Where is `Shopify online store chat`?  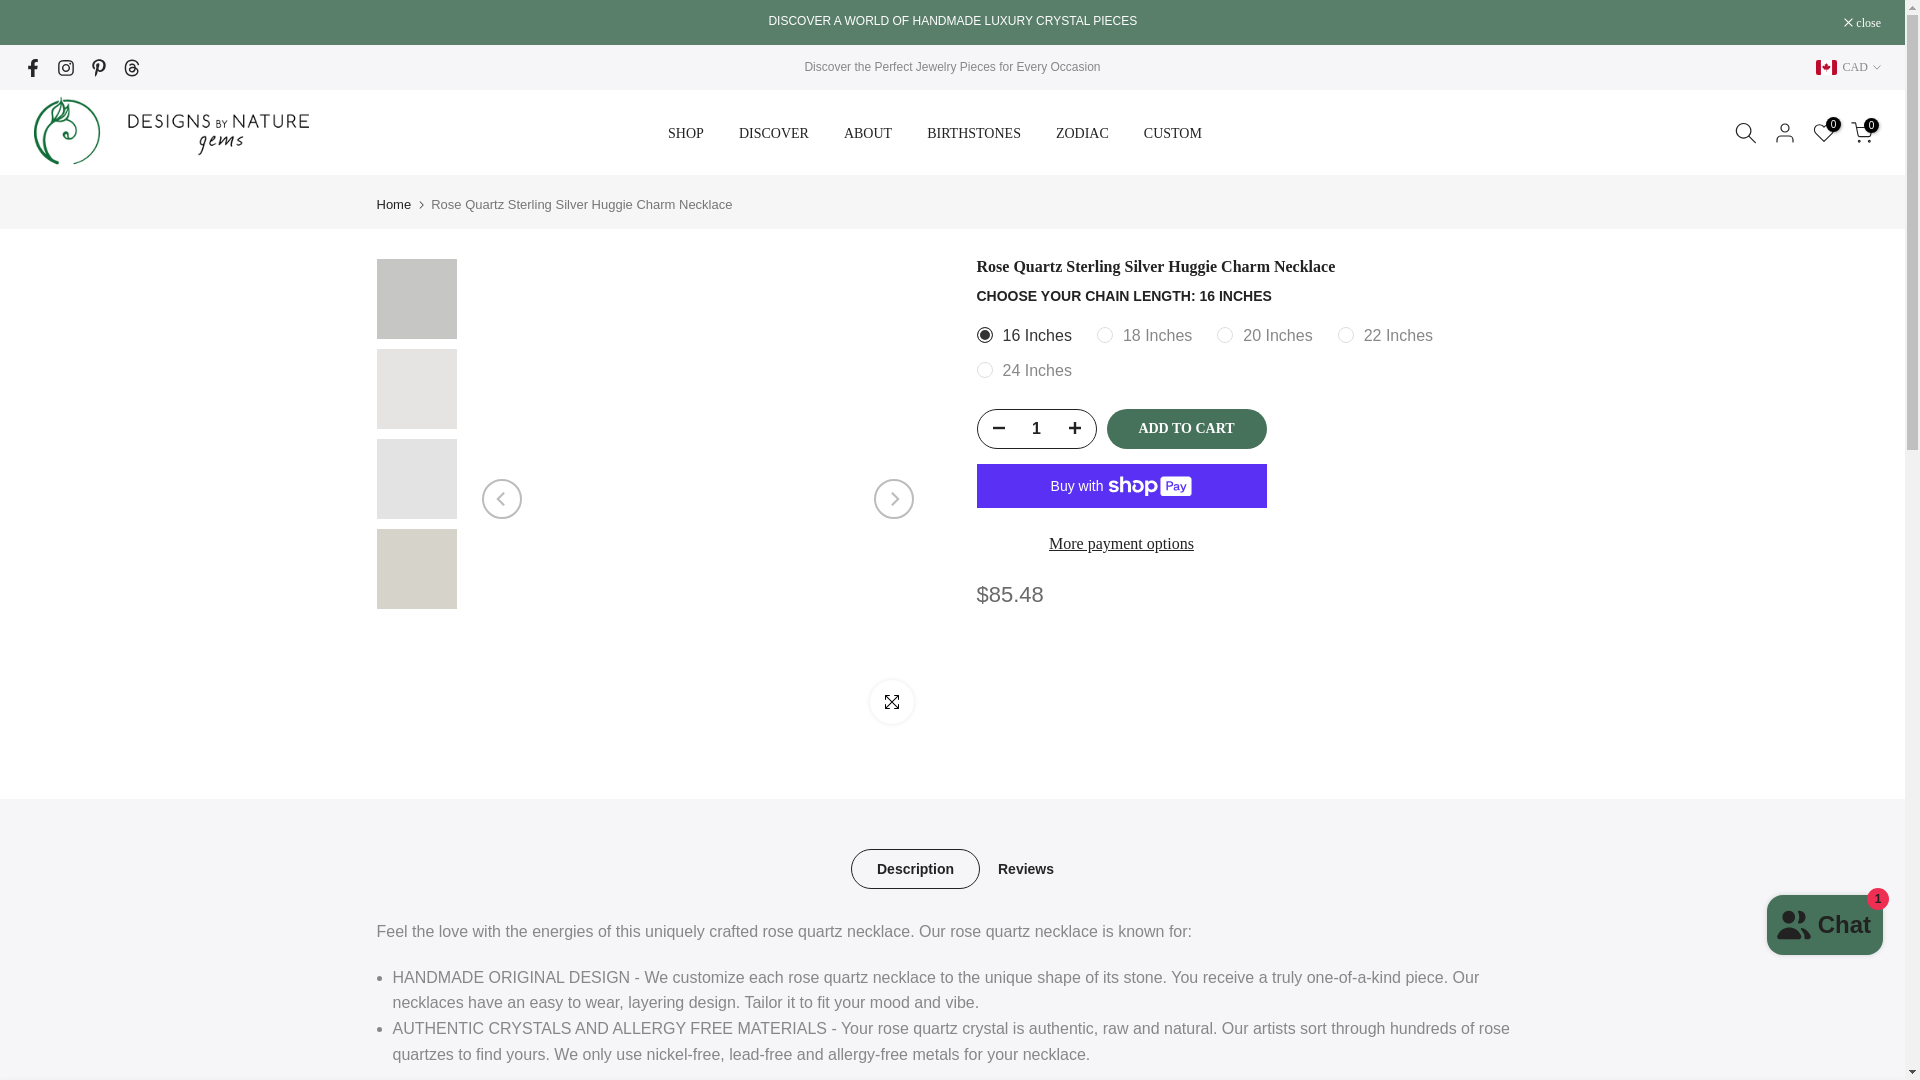 Shopify online store chat is located at coordinates (1824, 928).